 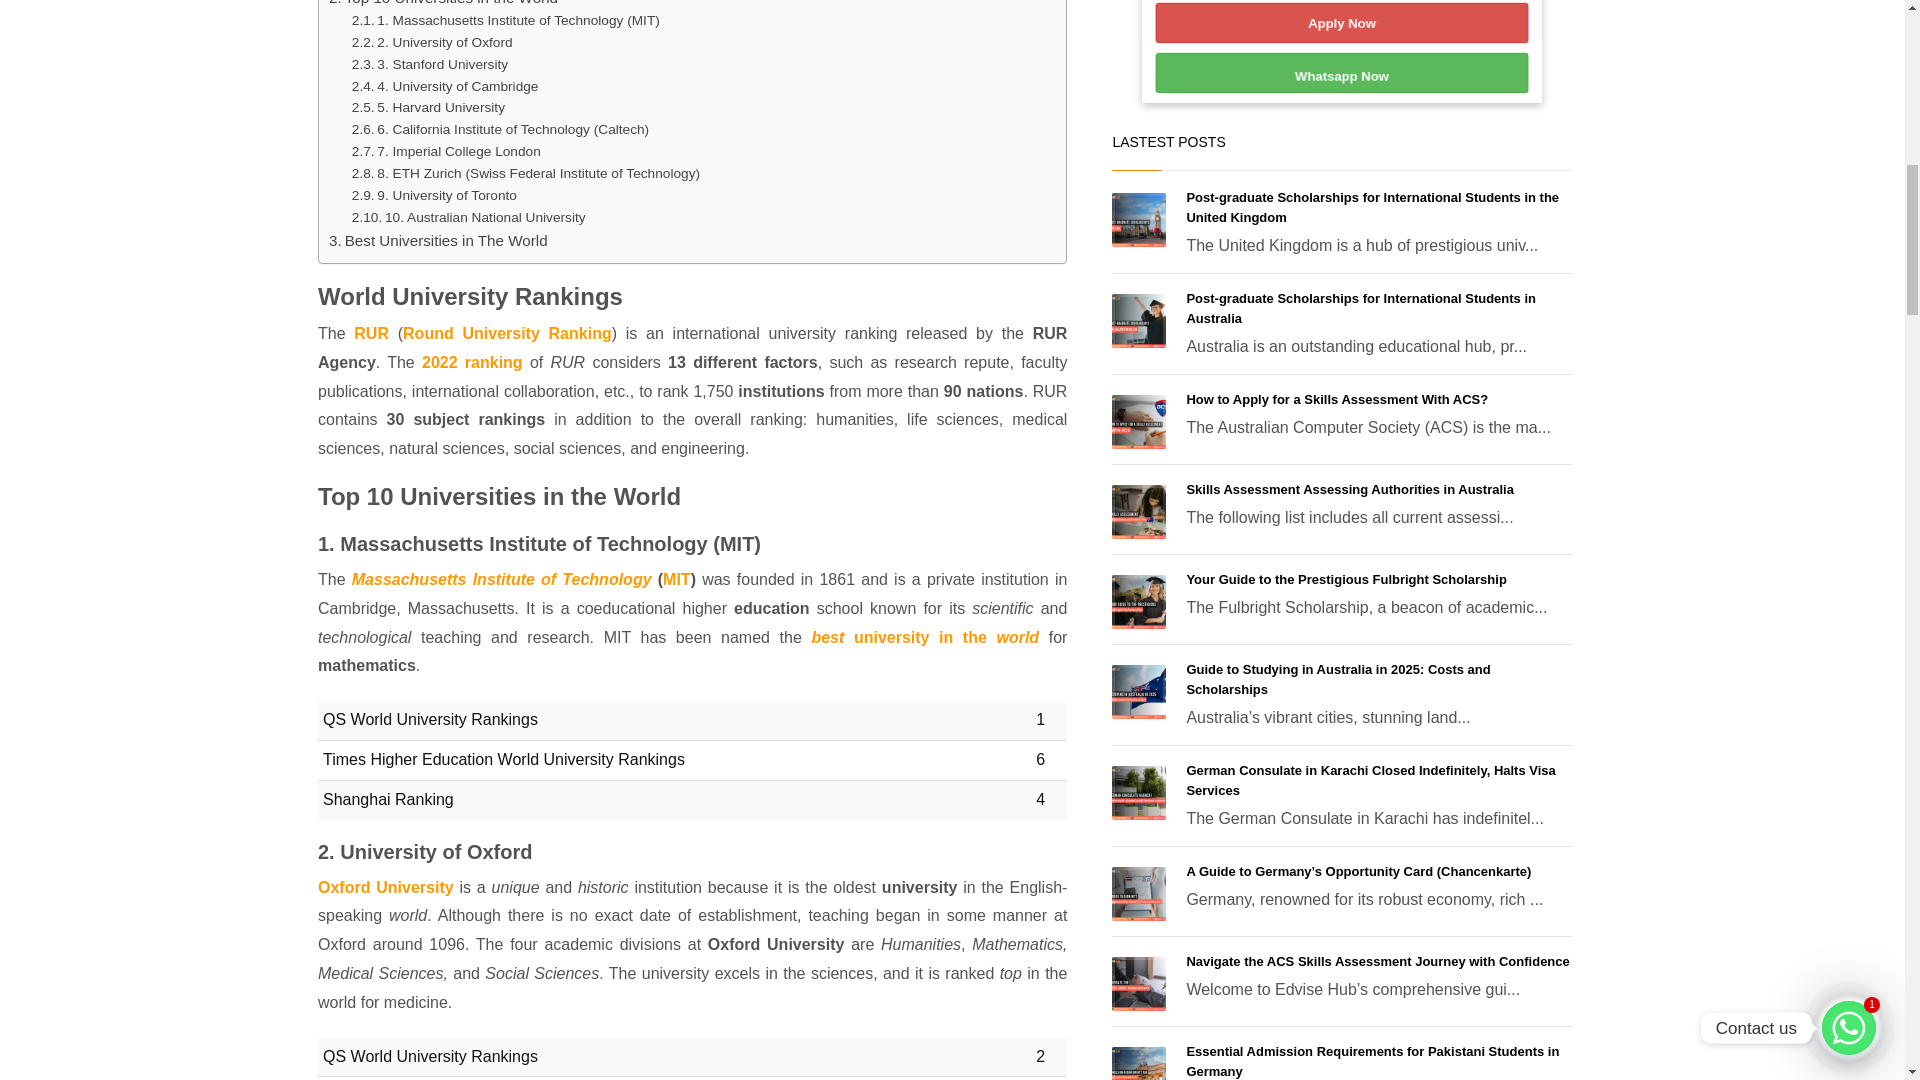 I want to click on 4. University of Cambridge, so click(x=445, y=86).